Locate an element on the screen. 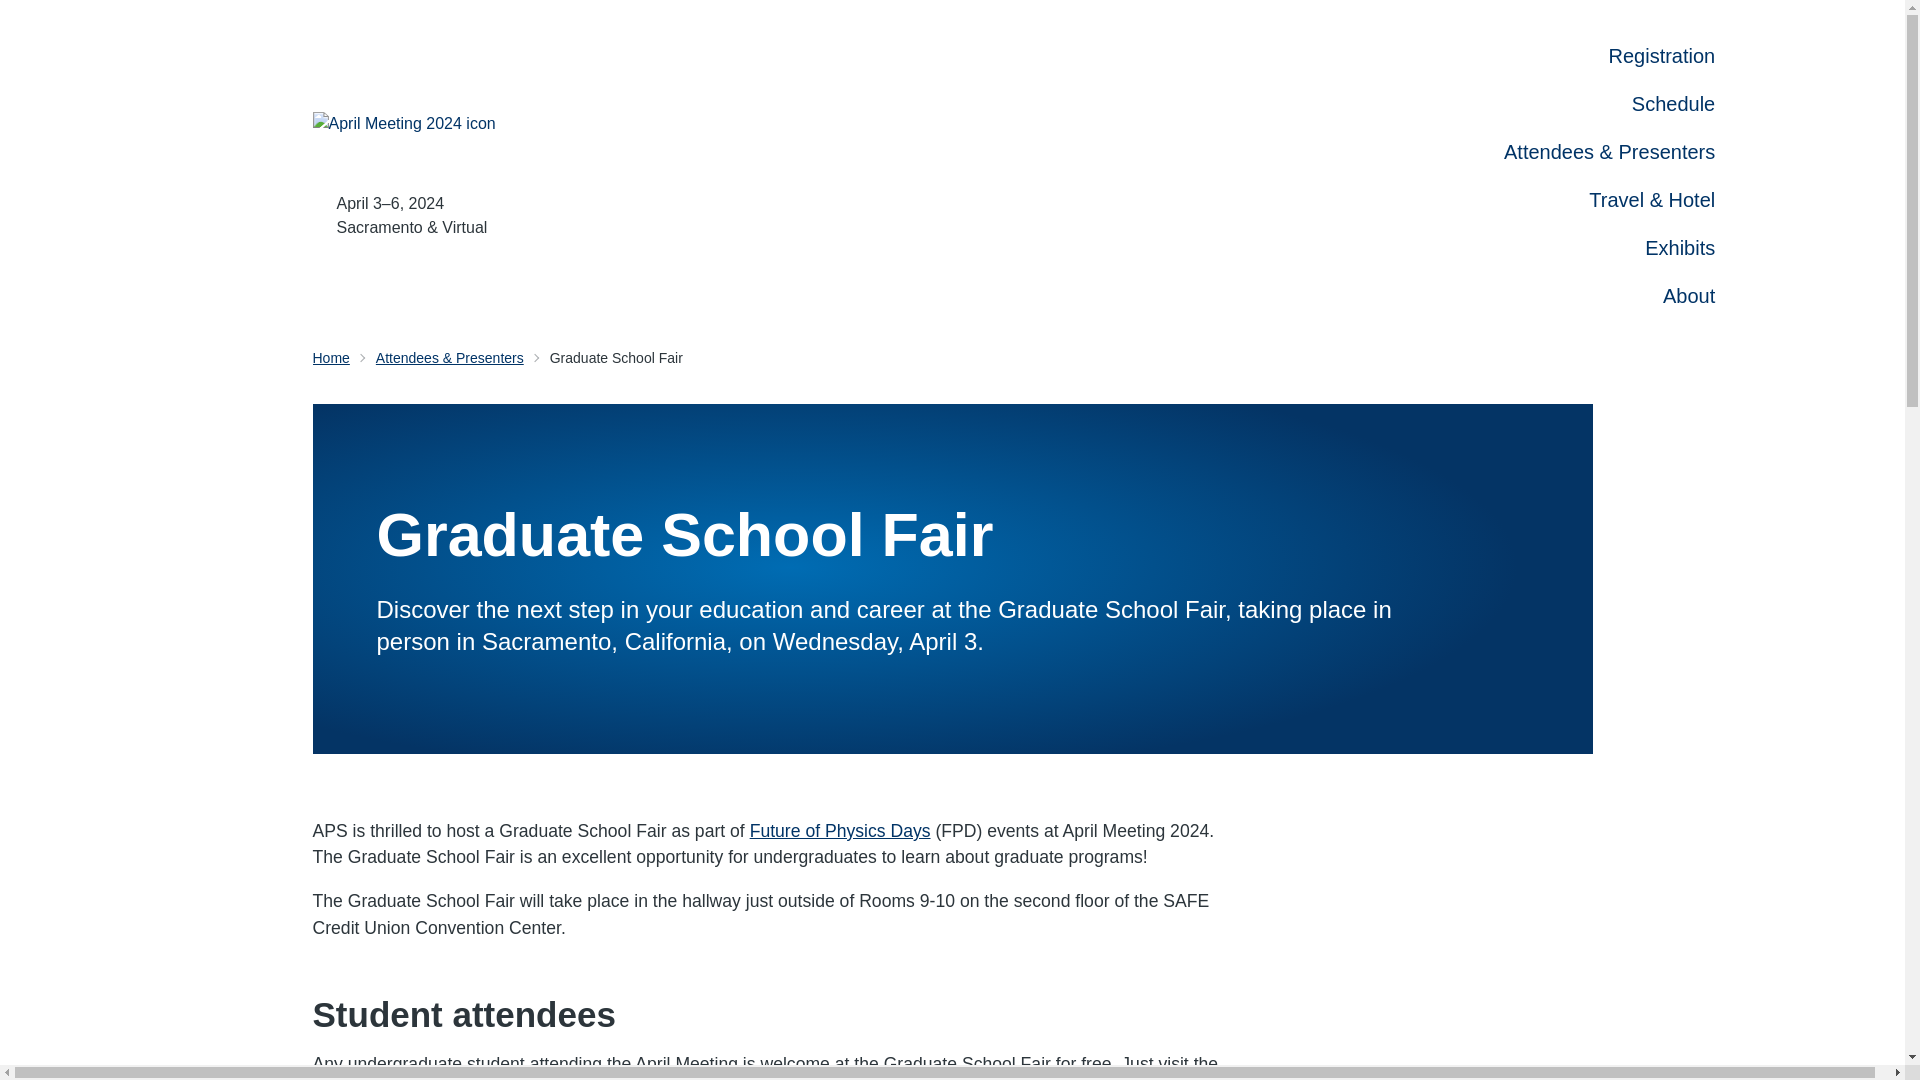 The width and height of the screenshot is (1920, 1080). Future of Physics Days is located at coordinates (840, 830).